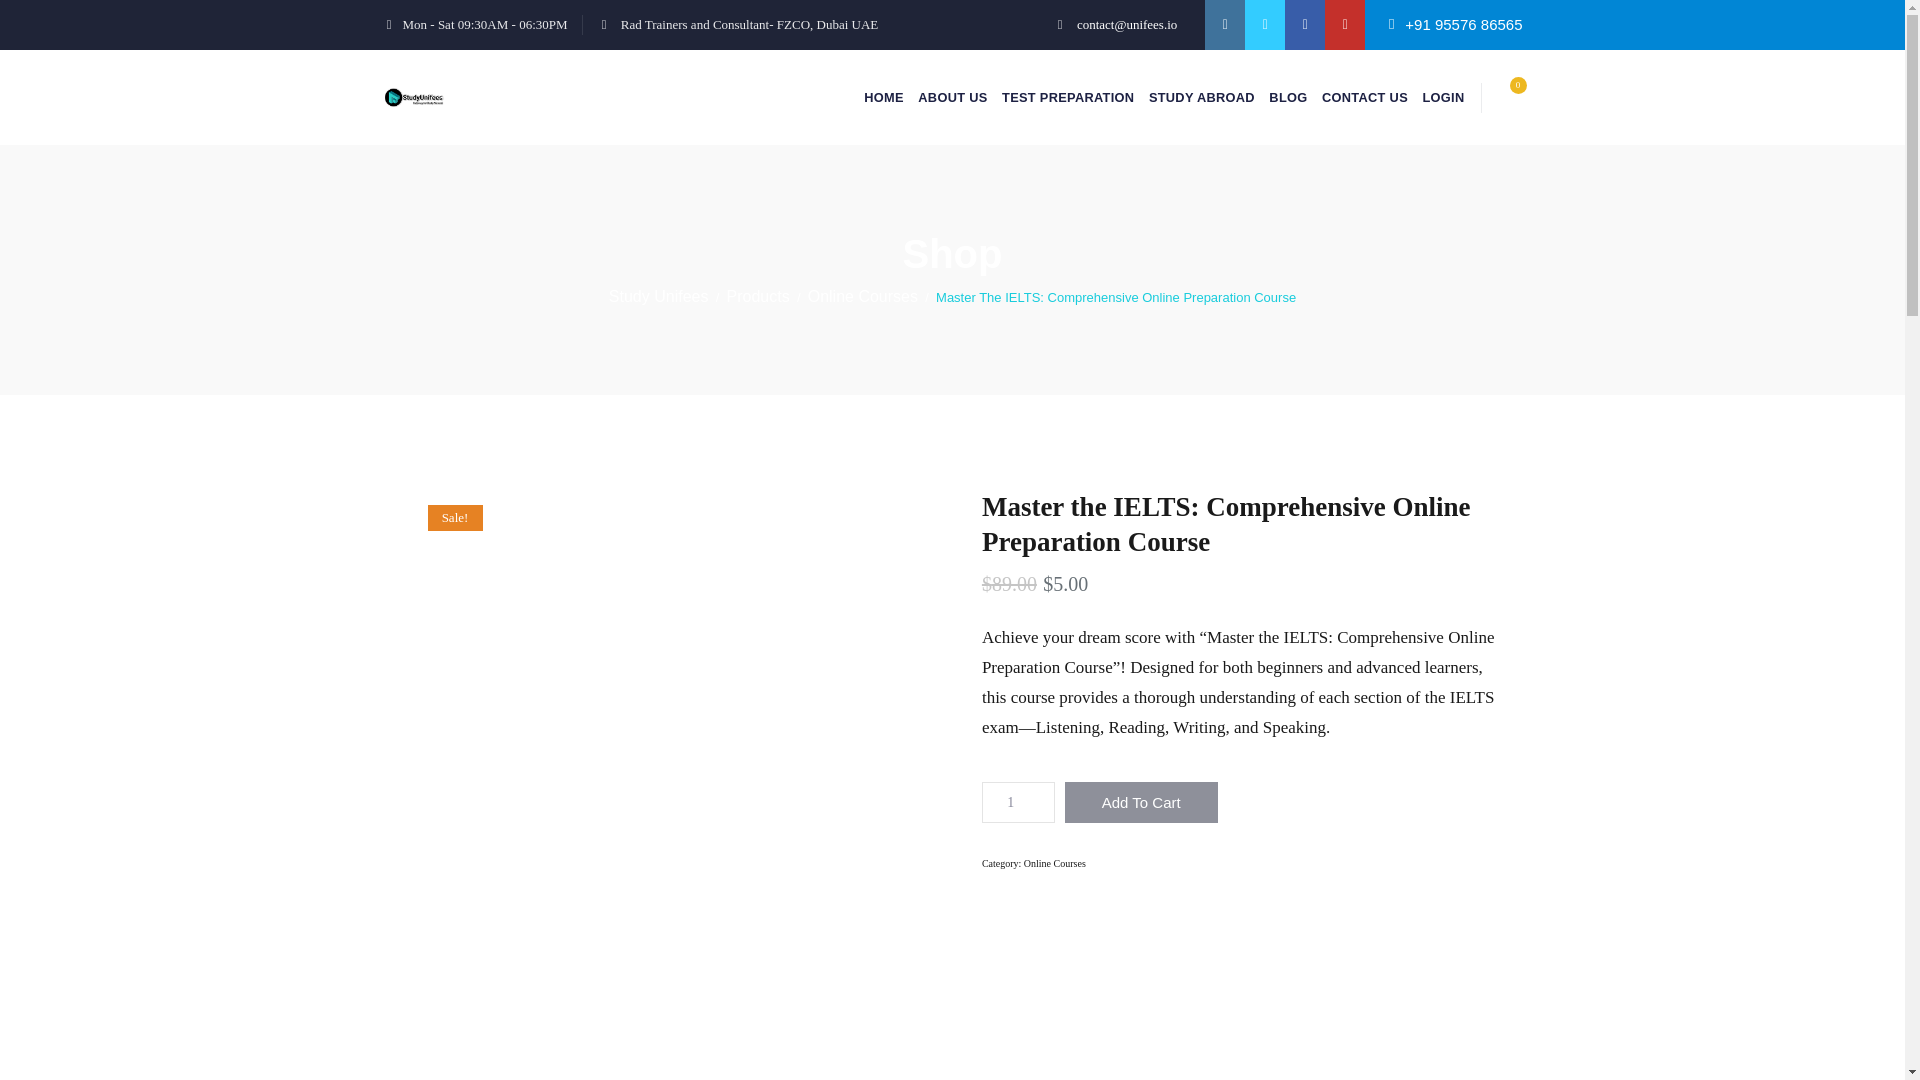 Image resolution: width=1920 pixels, height=1080 pixels. I want to click on Add To Cart, so click(1141, 802).